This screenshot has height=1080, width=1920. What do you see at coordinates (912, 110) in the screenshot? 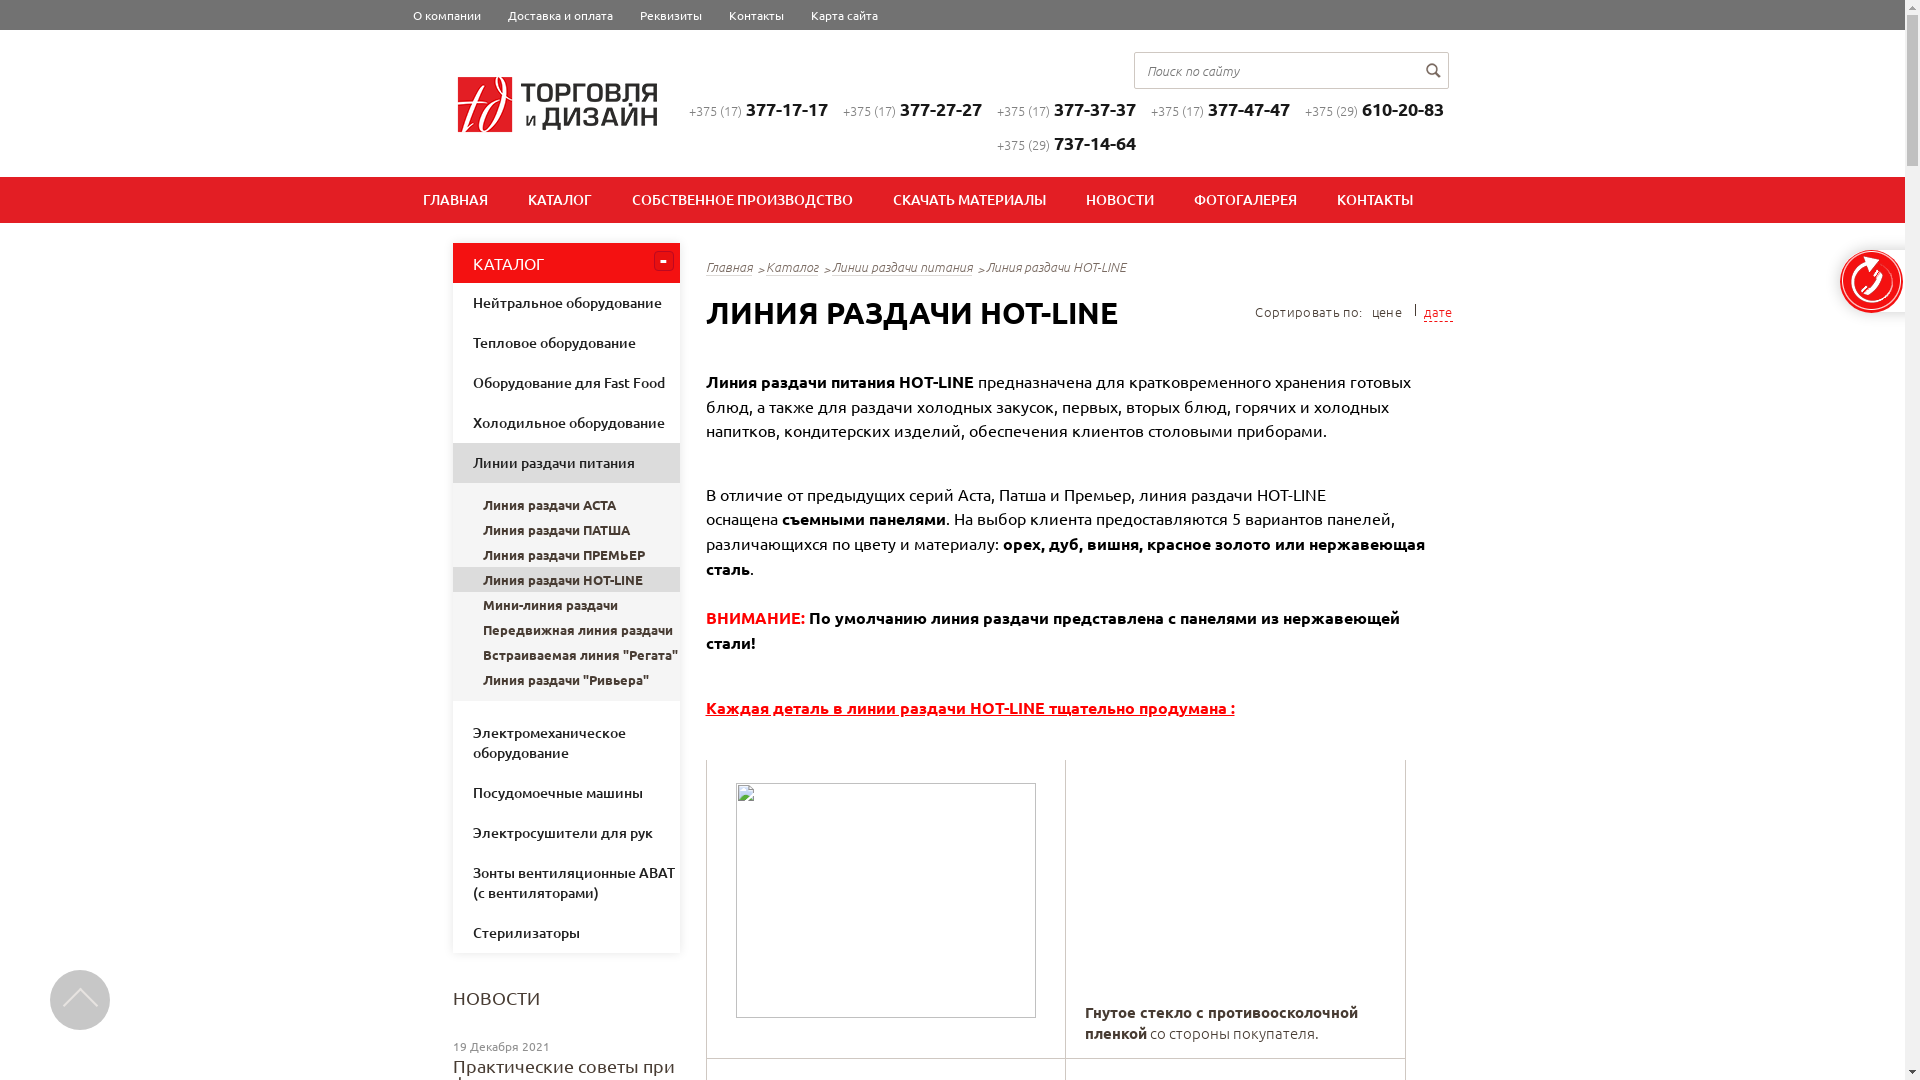
I see `+375 (17)377-27-27` at bounding box center [912, 110].